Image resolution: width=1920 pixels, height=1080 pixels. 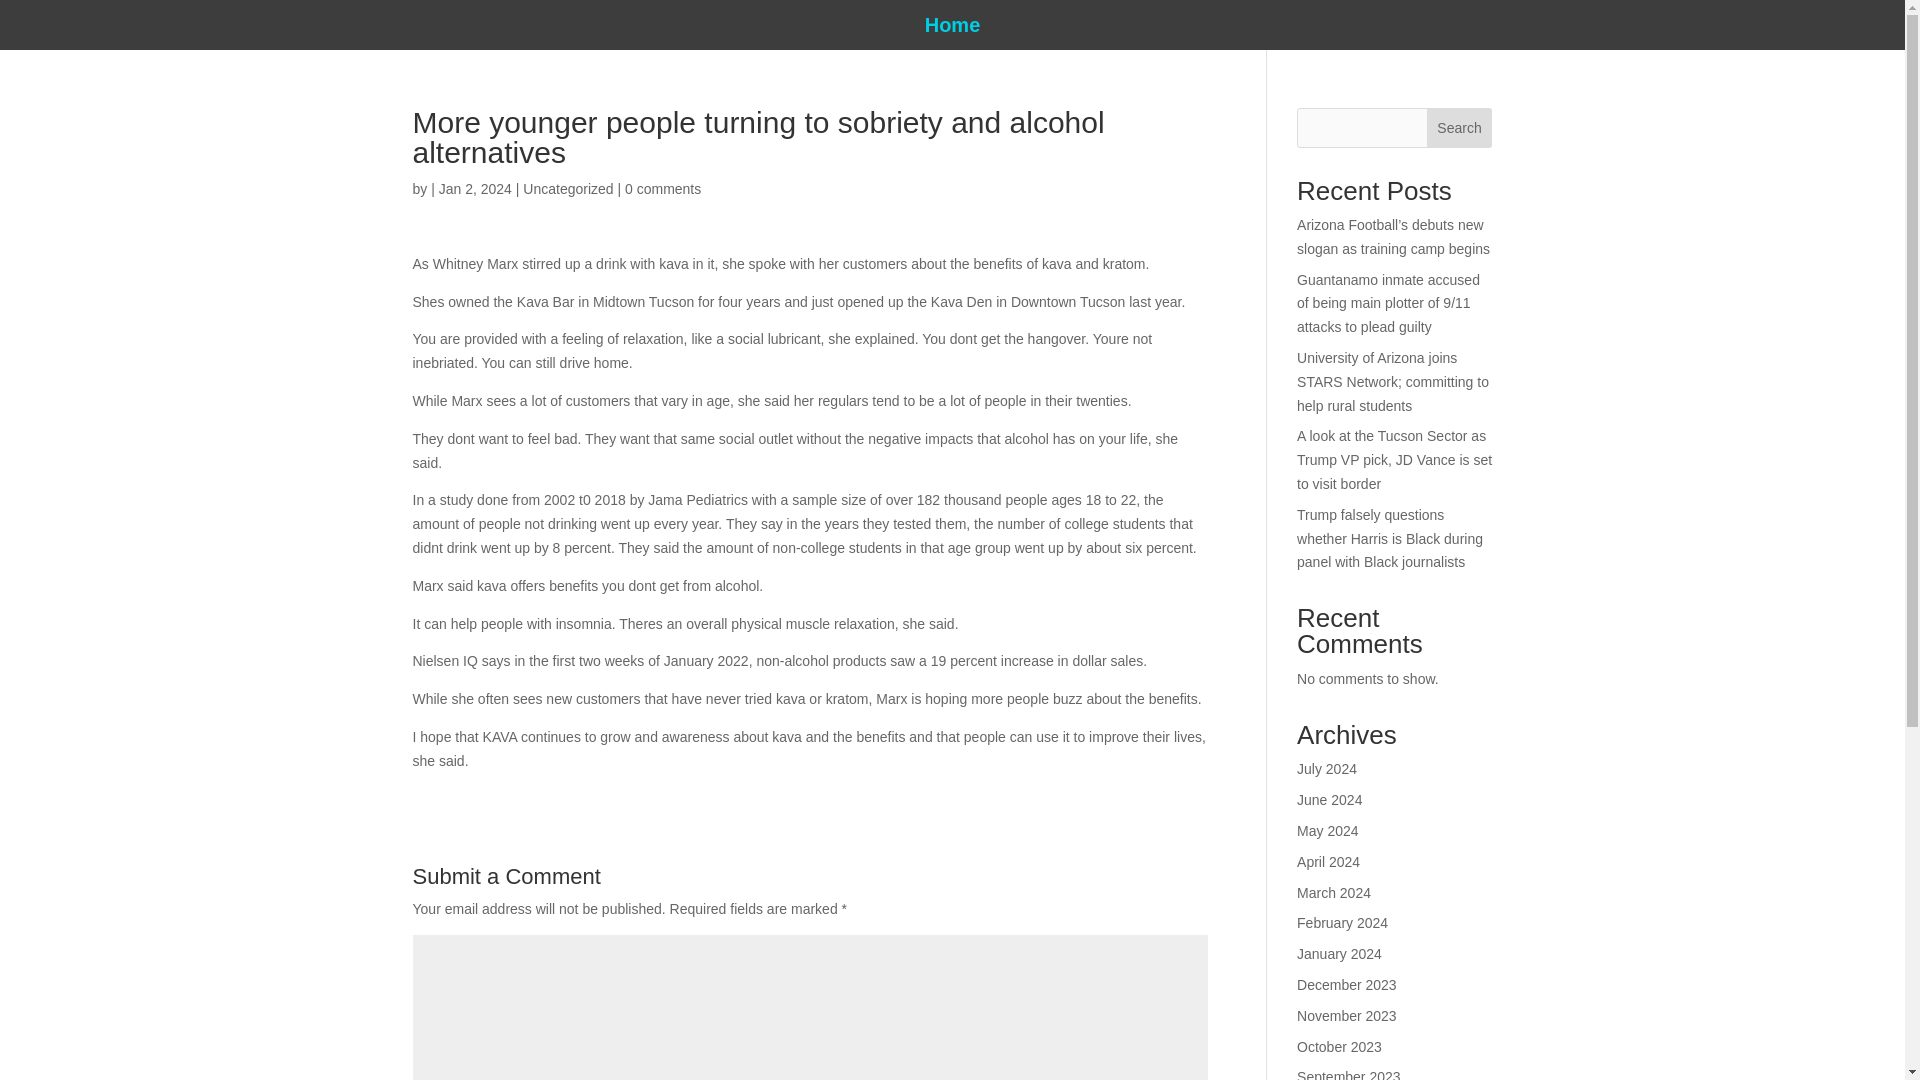 What do you see at coordinates (1347, 1015) in the screenshot?
I see `November 2023` at bounding box center [1347, 1015].